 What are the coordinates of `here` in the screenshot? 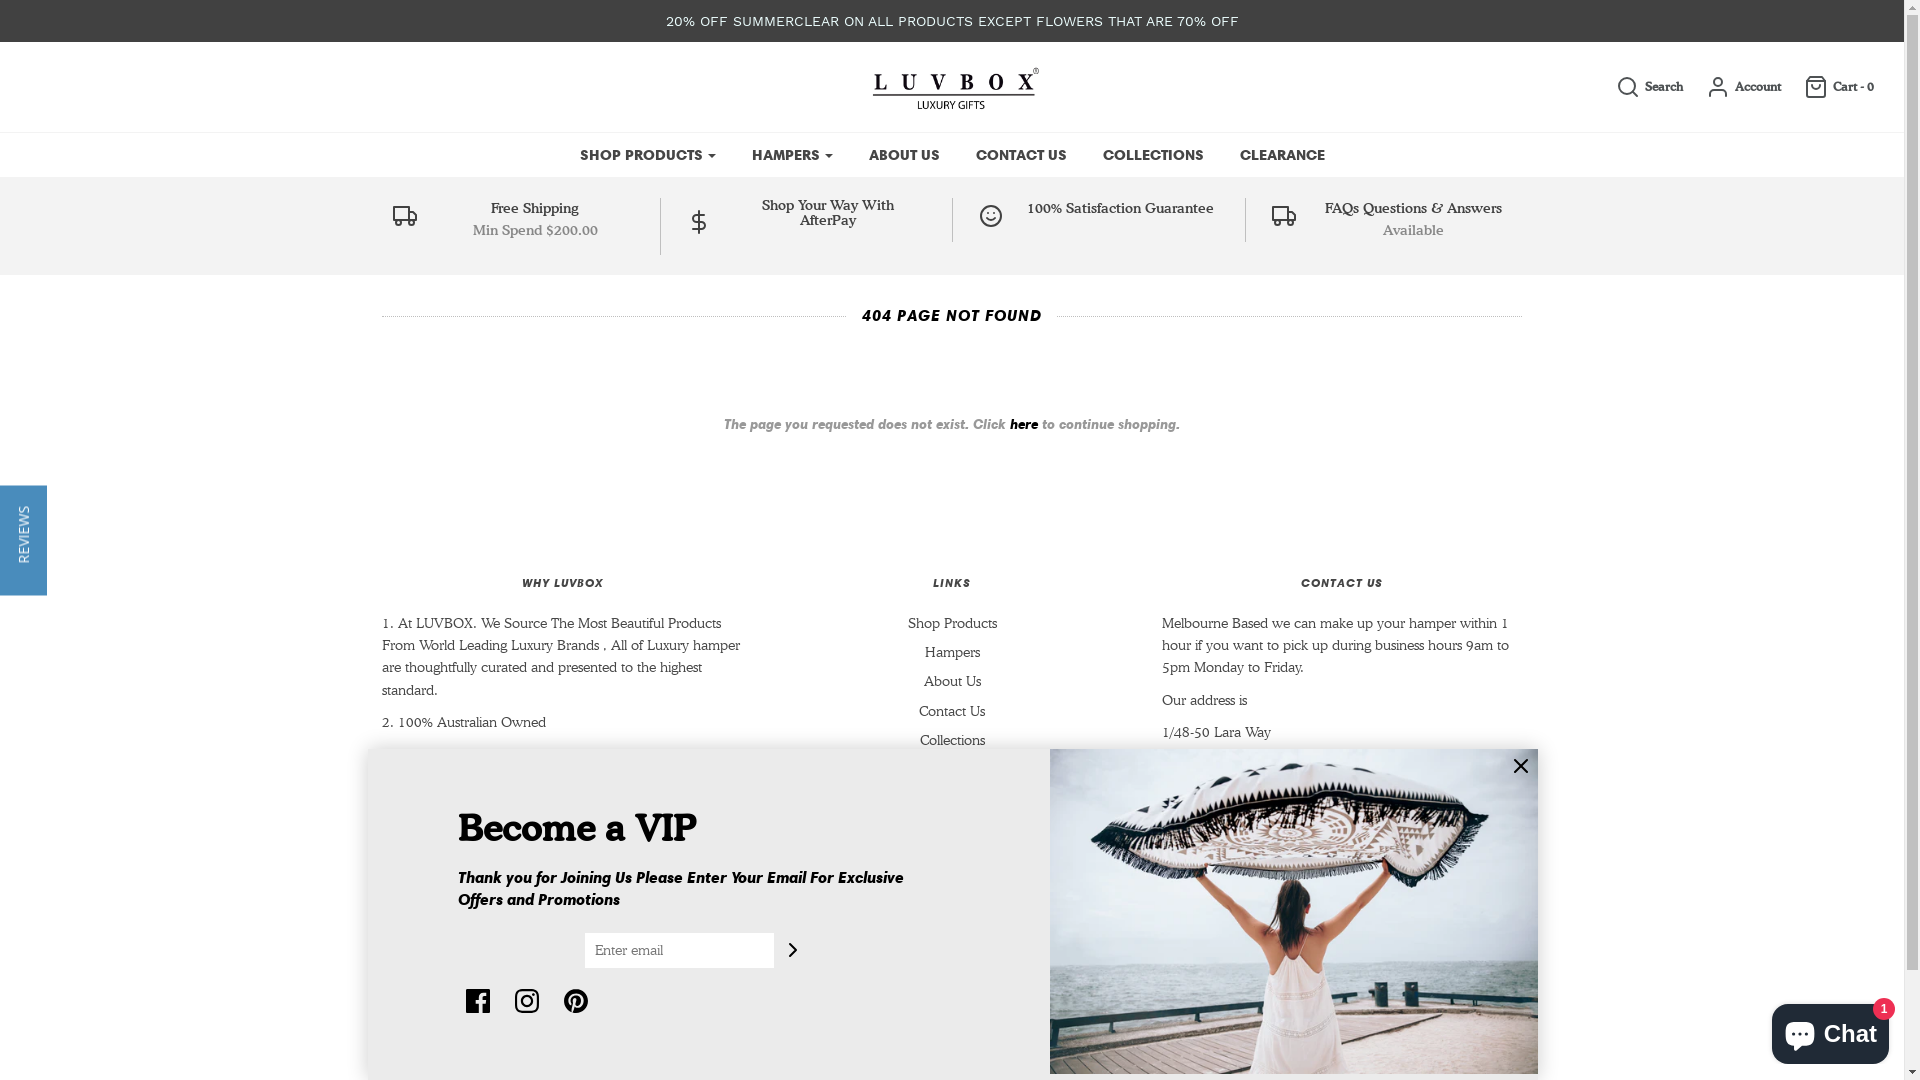 It's located at (1024, 424).